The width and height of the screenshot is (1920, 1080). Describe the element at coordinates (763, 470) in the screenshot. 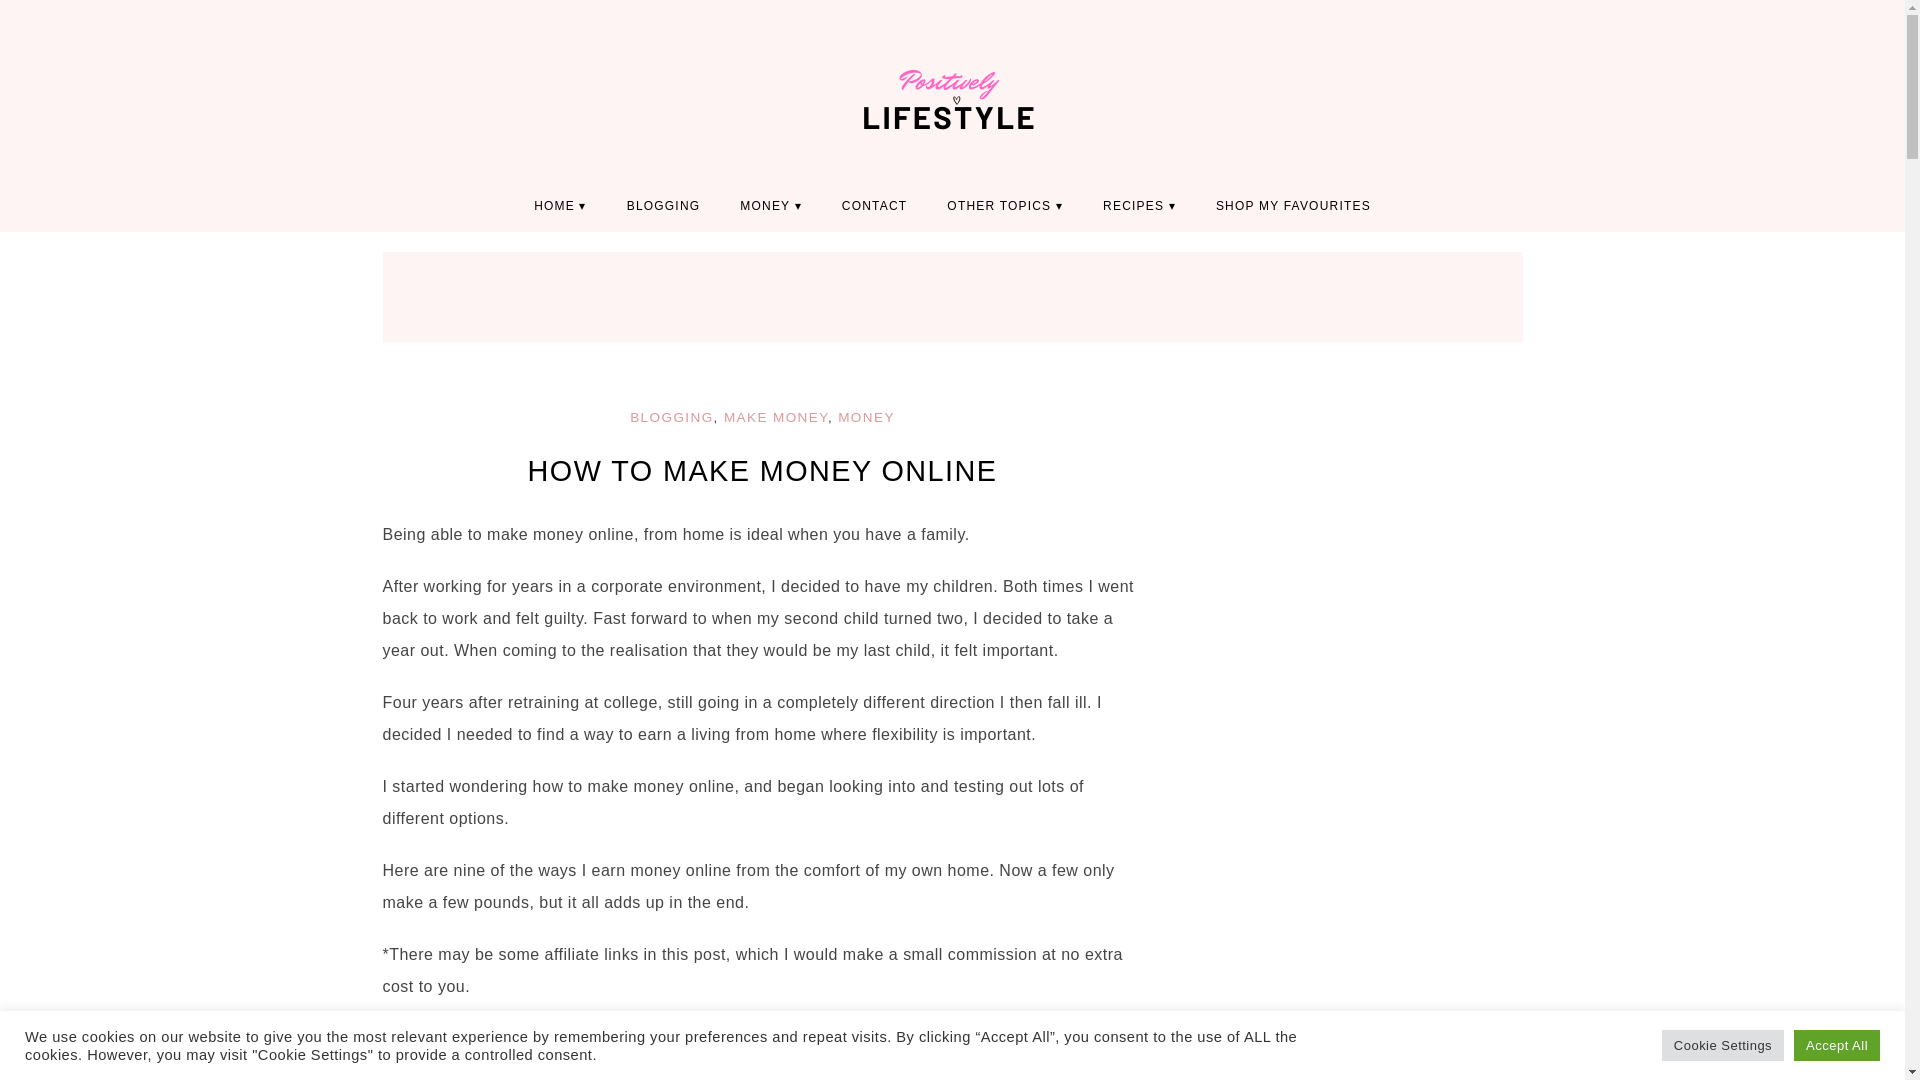

I see `HOW TO MAKE MONEY ONLINE` at that location.